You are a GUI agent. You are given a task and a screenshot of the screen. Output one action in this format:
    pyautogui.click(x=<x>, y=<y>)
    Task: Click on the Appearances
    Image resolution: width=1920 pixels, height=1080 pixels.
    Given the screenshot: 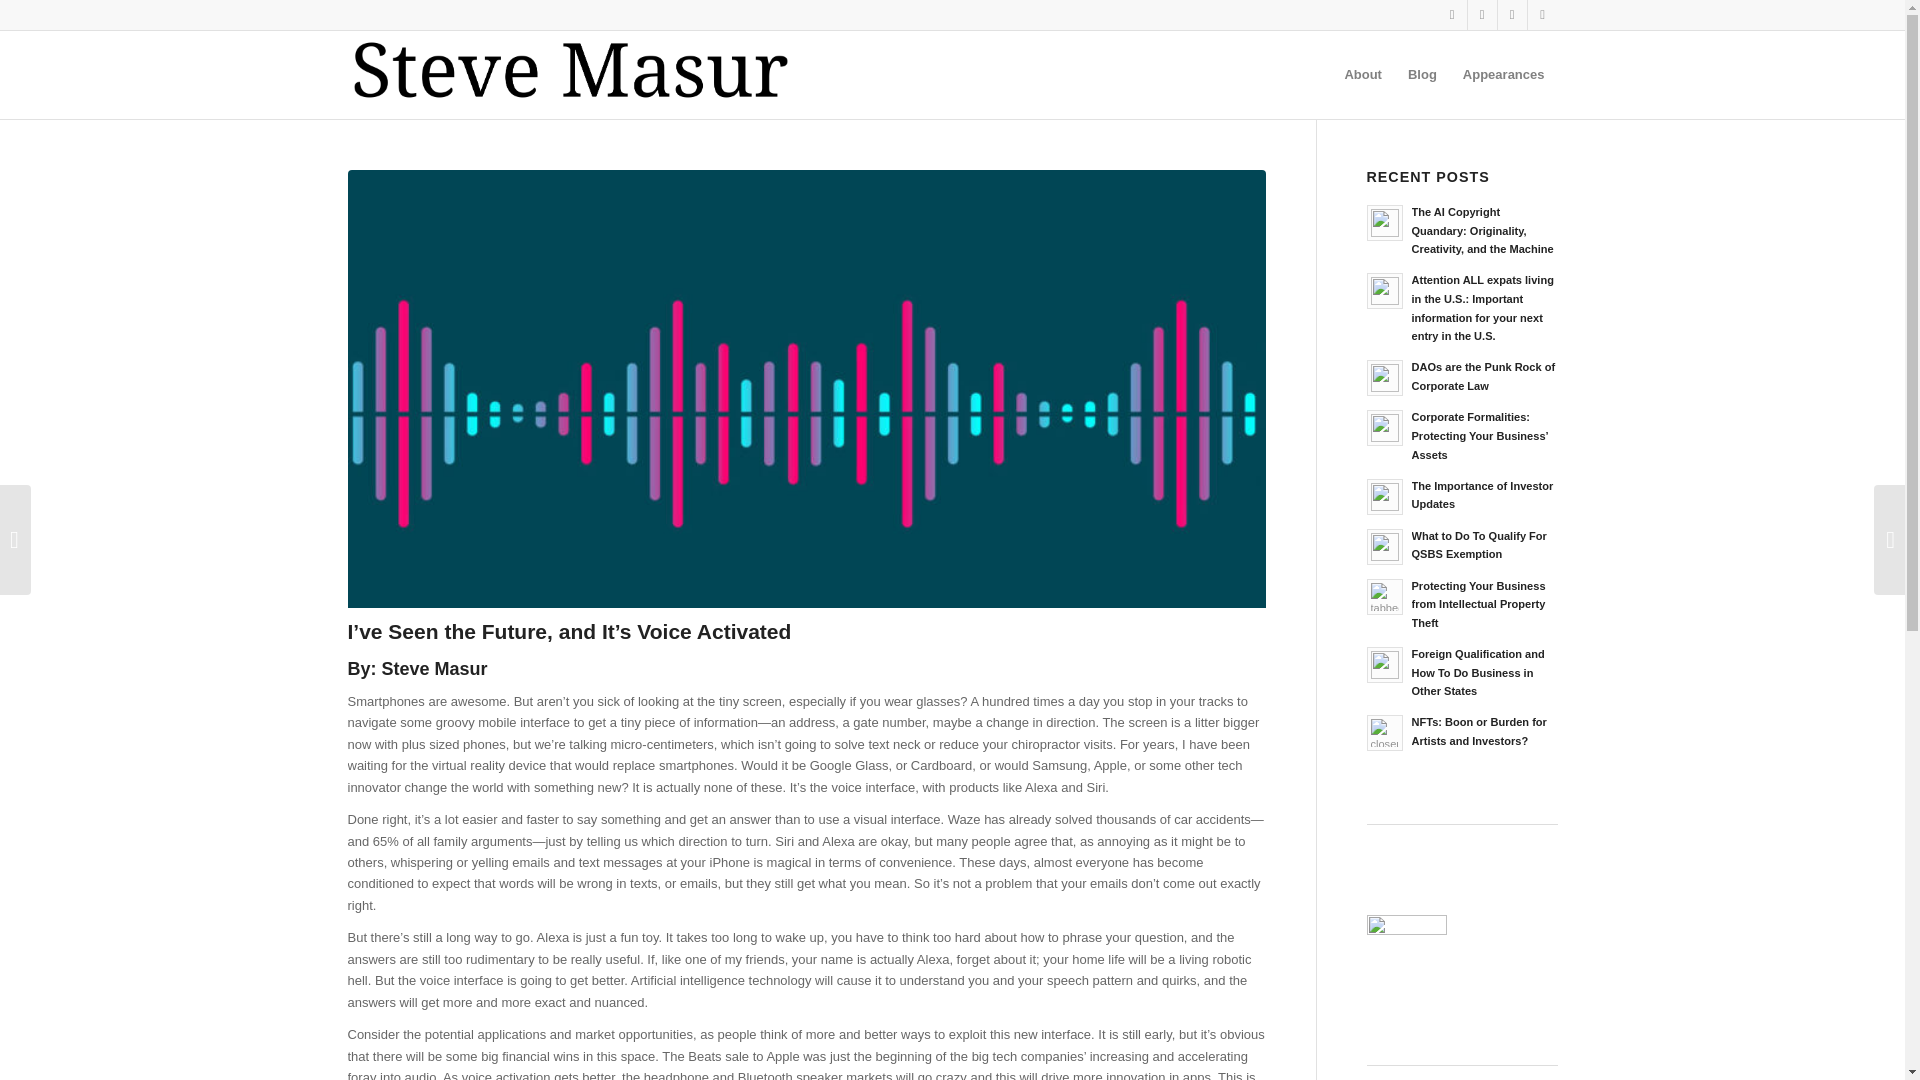 What is the action you would take?
    pyautogui.click(x=1503, y=74)
    